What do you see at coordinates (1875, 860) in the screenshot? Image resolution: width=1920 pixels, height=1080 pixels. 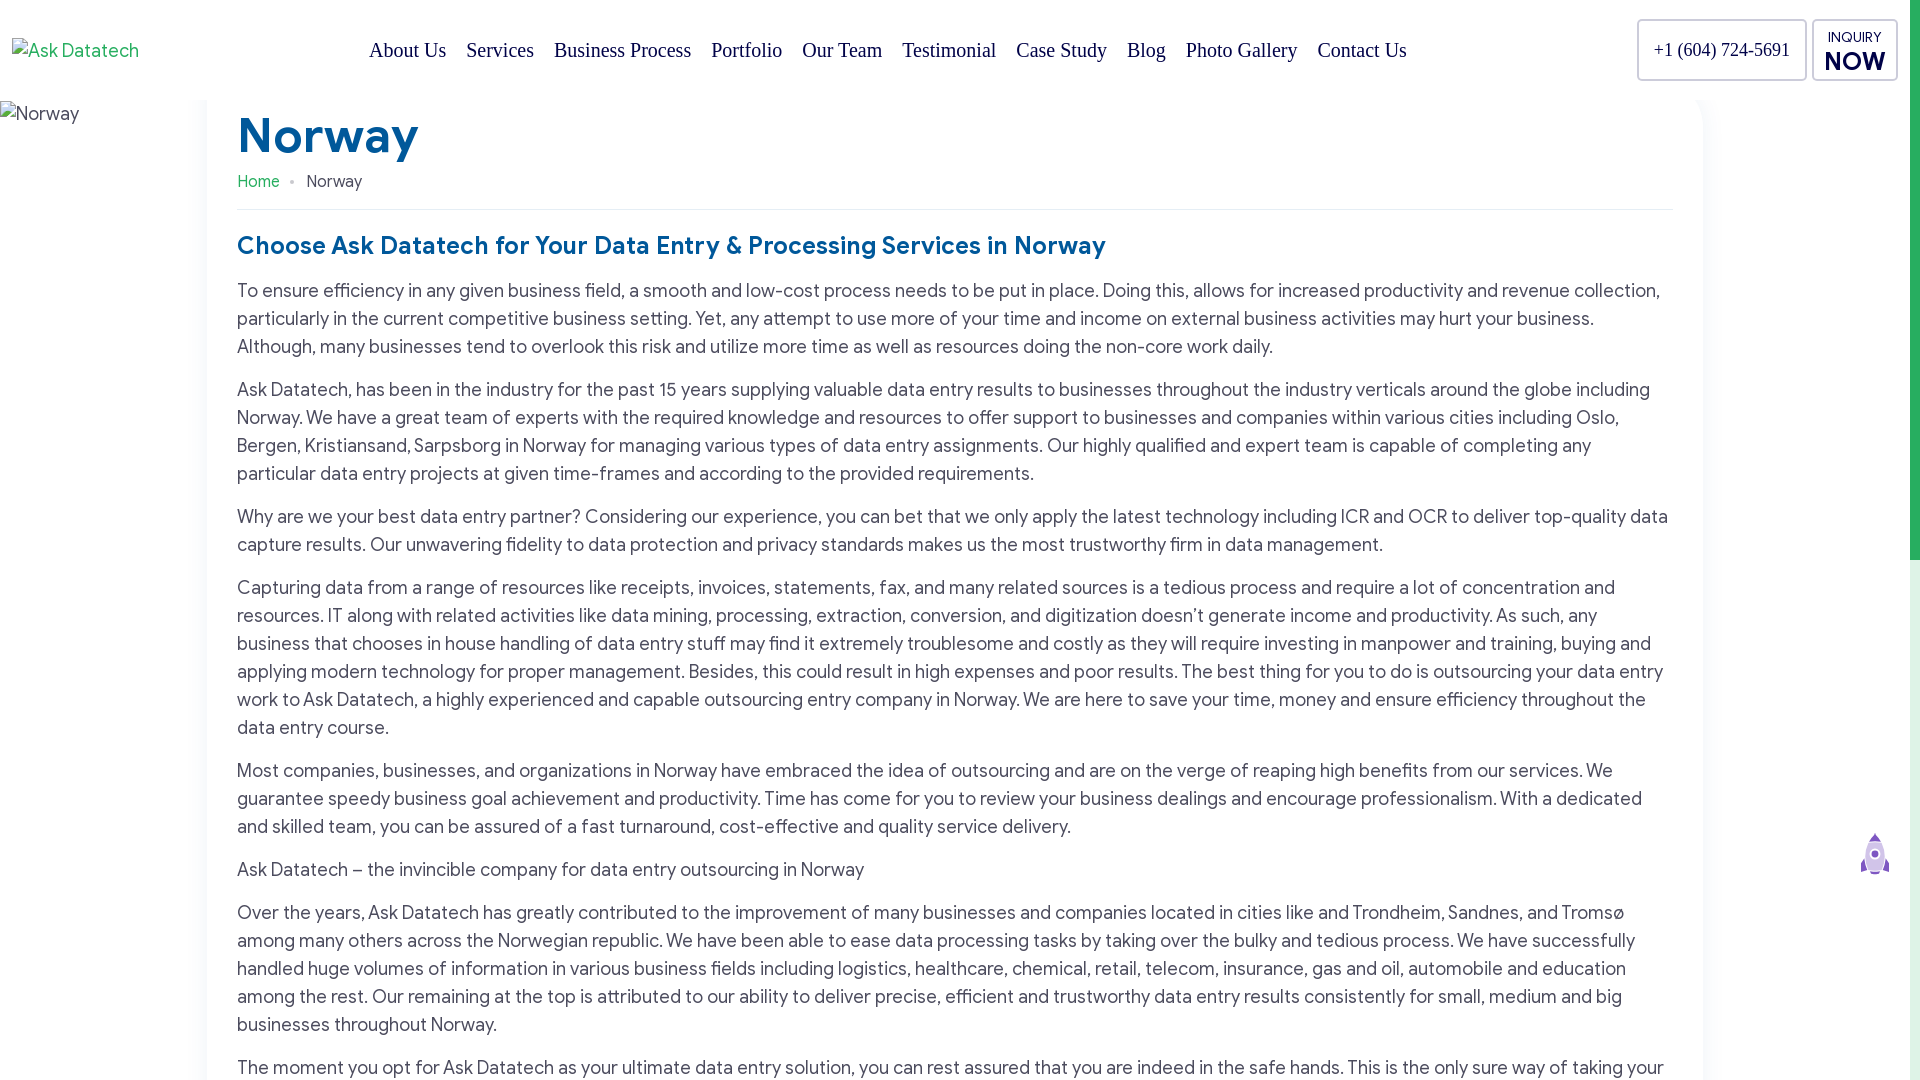 I see `Top` at bounding box center [1875, 860].